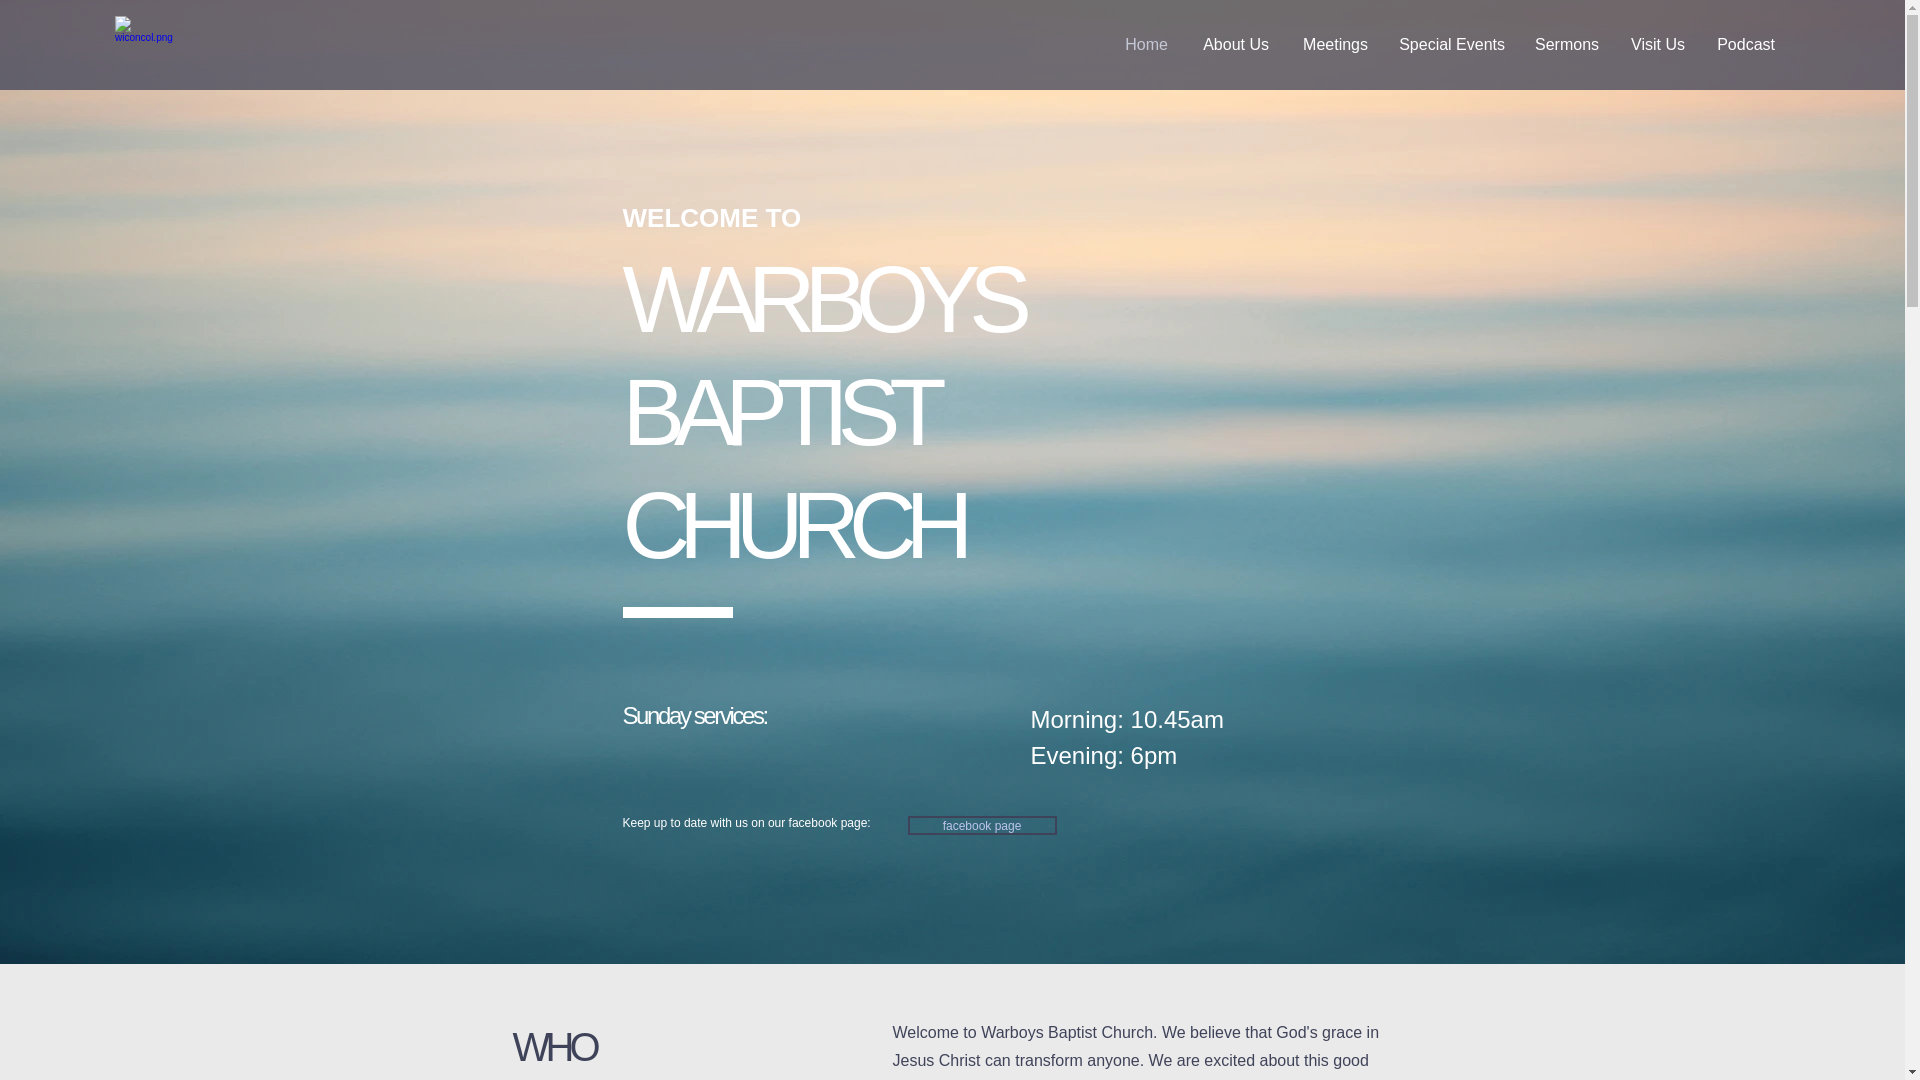 The width and height of the screenshot is (1920, 1080). Describe the element at coordinates (1656, 45) in the screenshot. I see `Visit Us` at that location.